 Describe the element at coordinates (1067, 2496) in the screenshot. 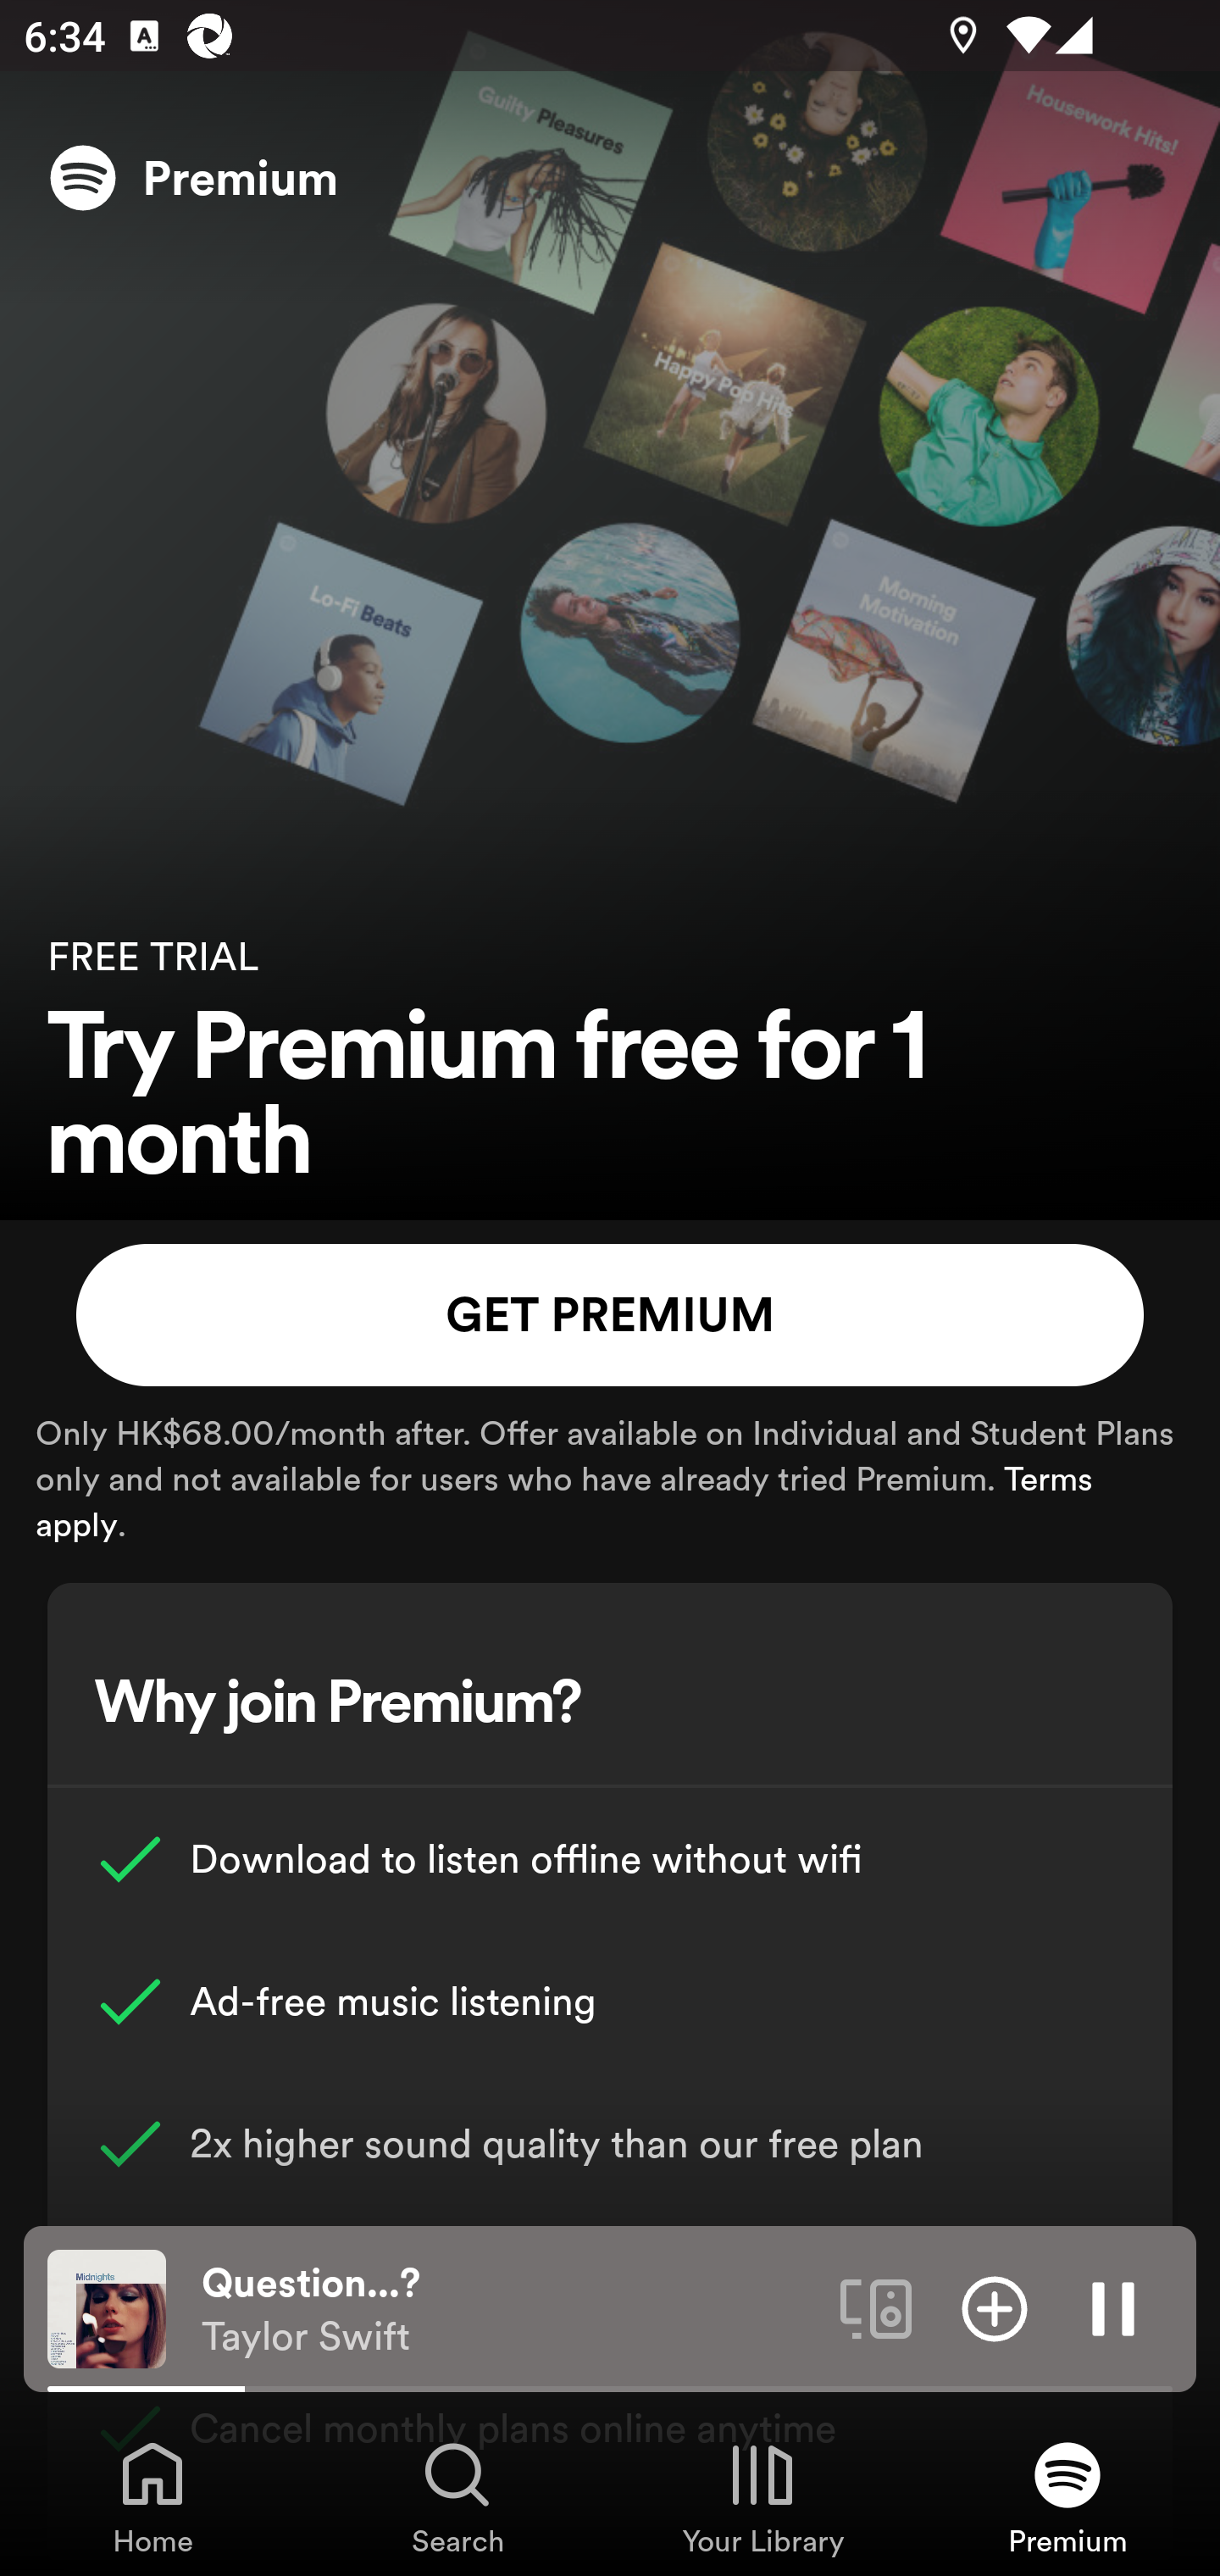

I see `Premium, Tab 4 of 4 Premium Premium` at that location.